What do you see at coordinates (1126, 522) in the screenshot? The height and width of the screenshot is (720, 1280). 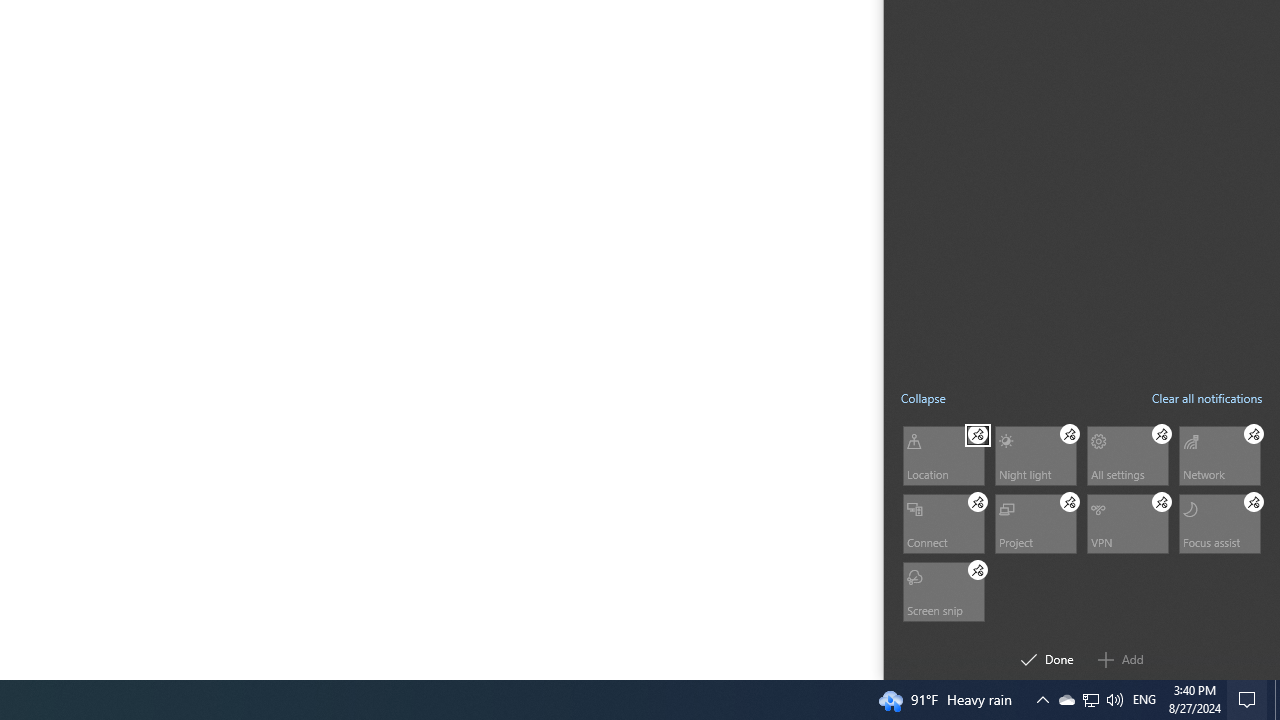 I see `VPN` at bounding box center [1126, 522].